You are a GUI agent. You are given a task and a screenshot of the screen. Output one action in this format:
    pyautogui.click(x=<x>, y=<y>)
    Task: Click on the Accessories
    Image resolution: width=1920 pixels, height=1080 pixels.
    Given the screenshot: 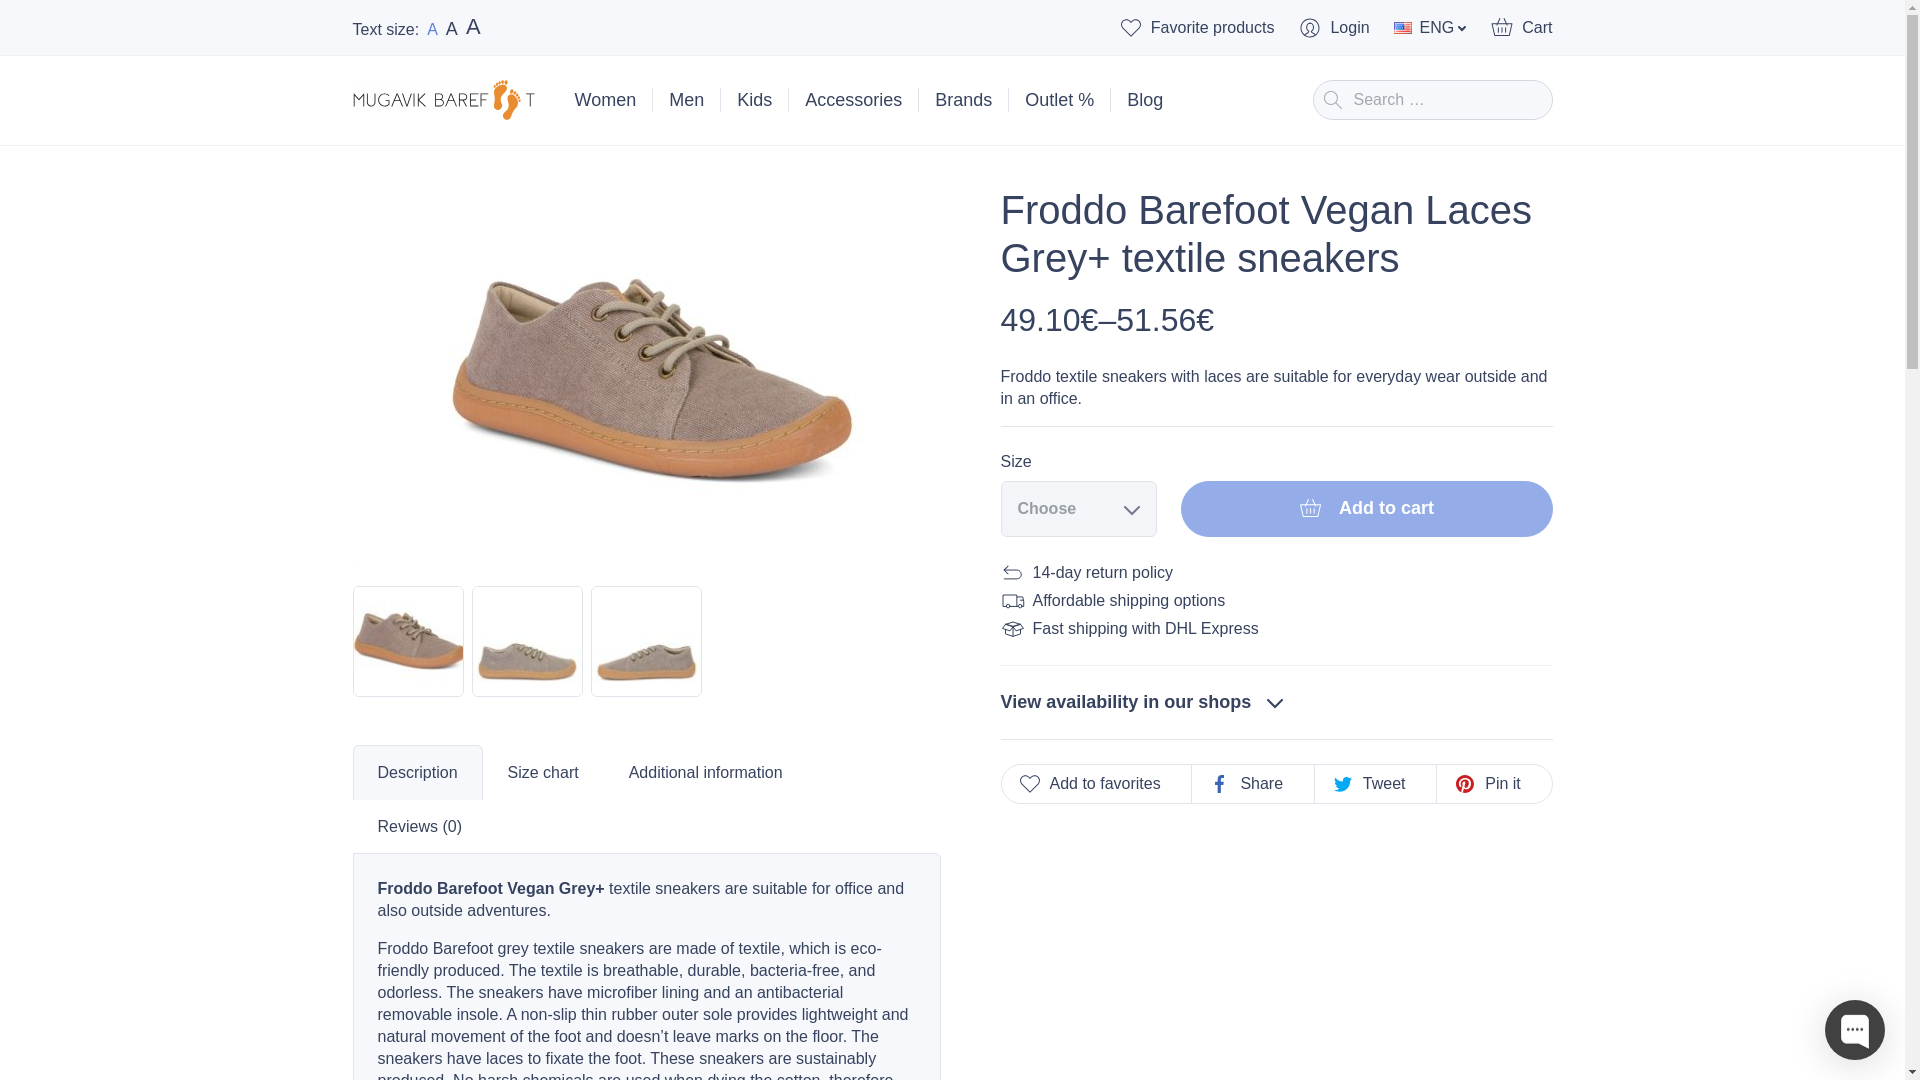 What is the action you would take?
    pyautogui.click(x=1520, y=28)
    